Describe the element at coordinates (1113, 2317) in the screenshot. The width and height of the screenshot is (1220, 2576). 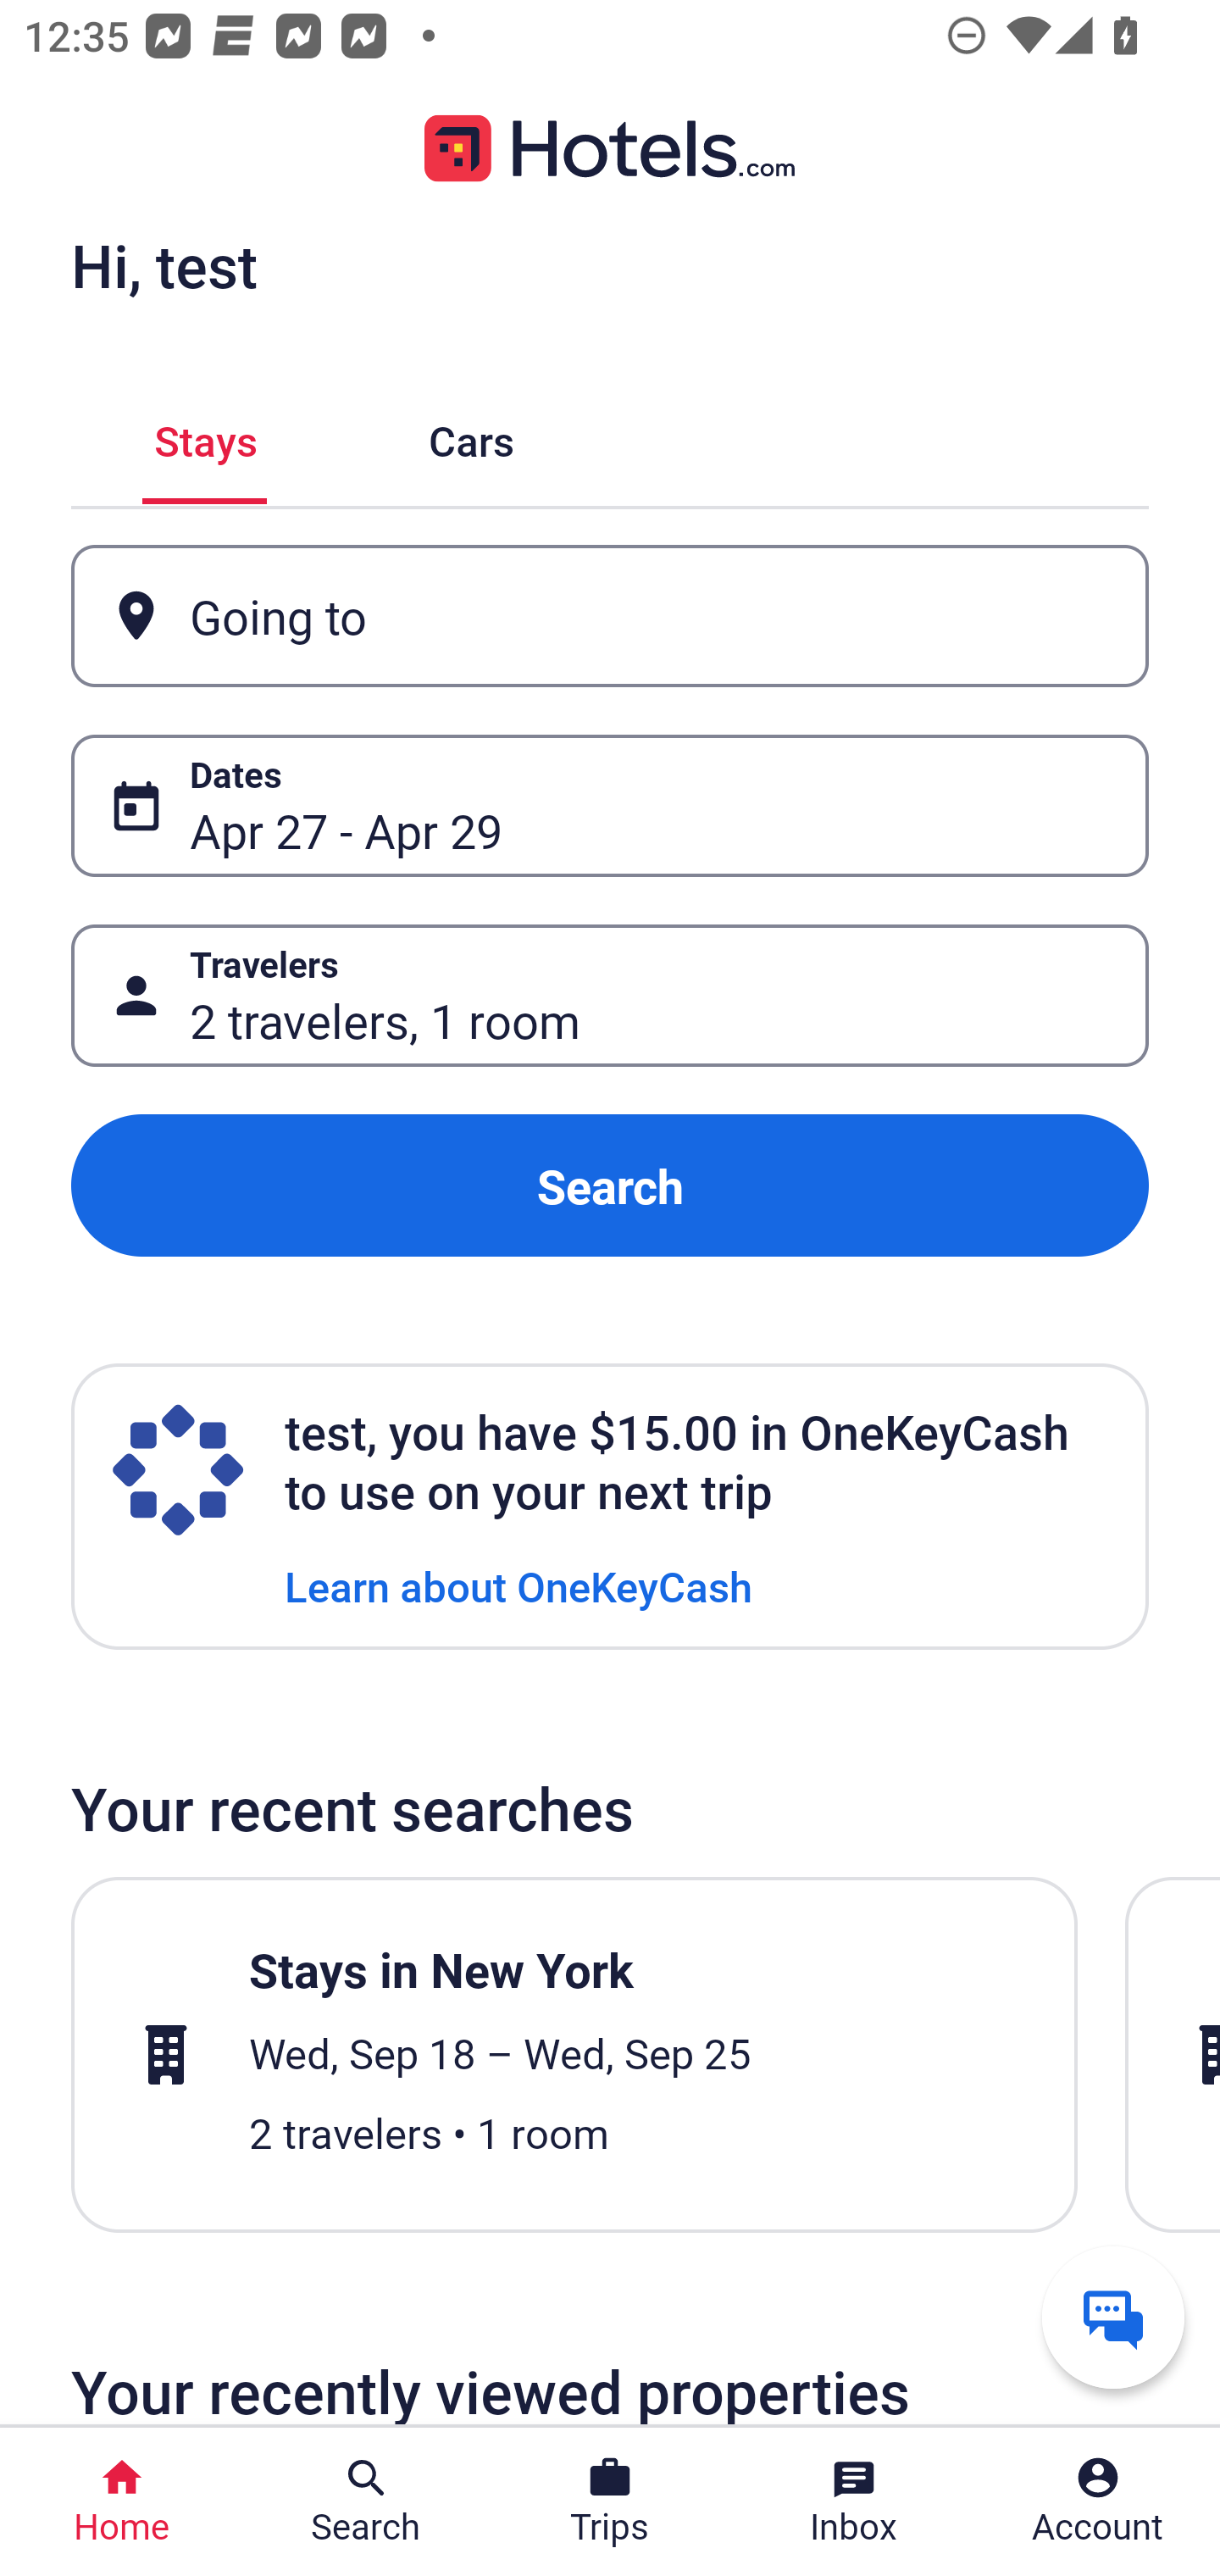
I see `Get help from a virtual agent` at that location.